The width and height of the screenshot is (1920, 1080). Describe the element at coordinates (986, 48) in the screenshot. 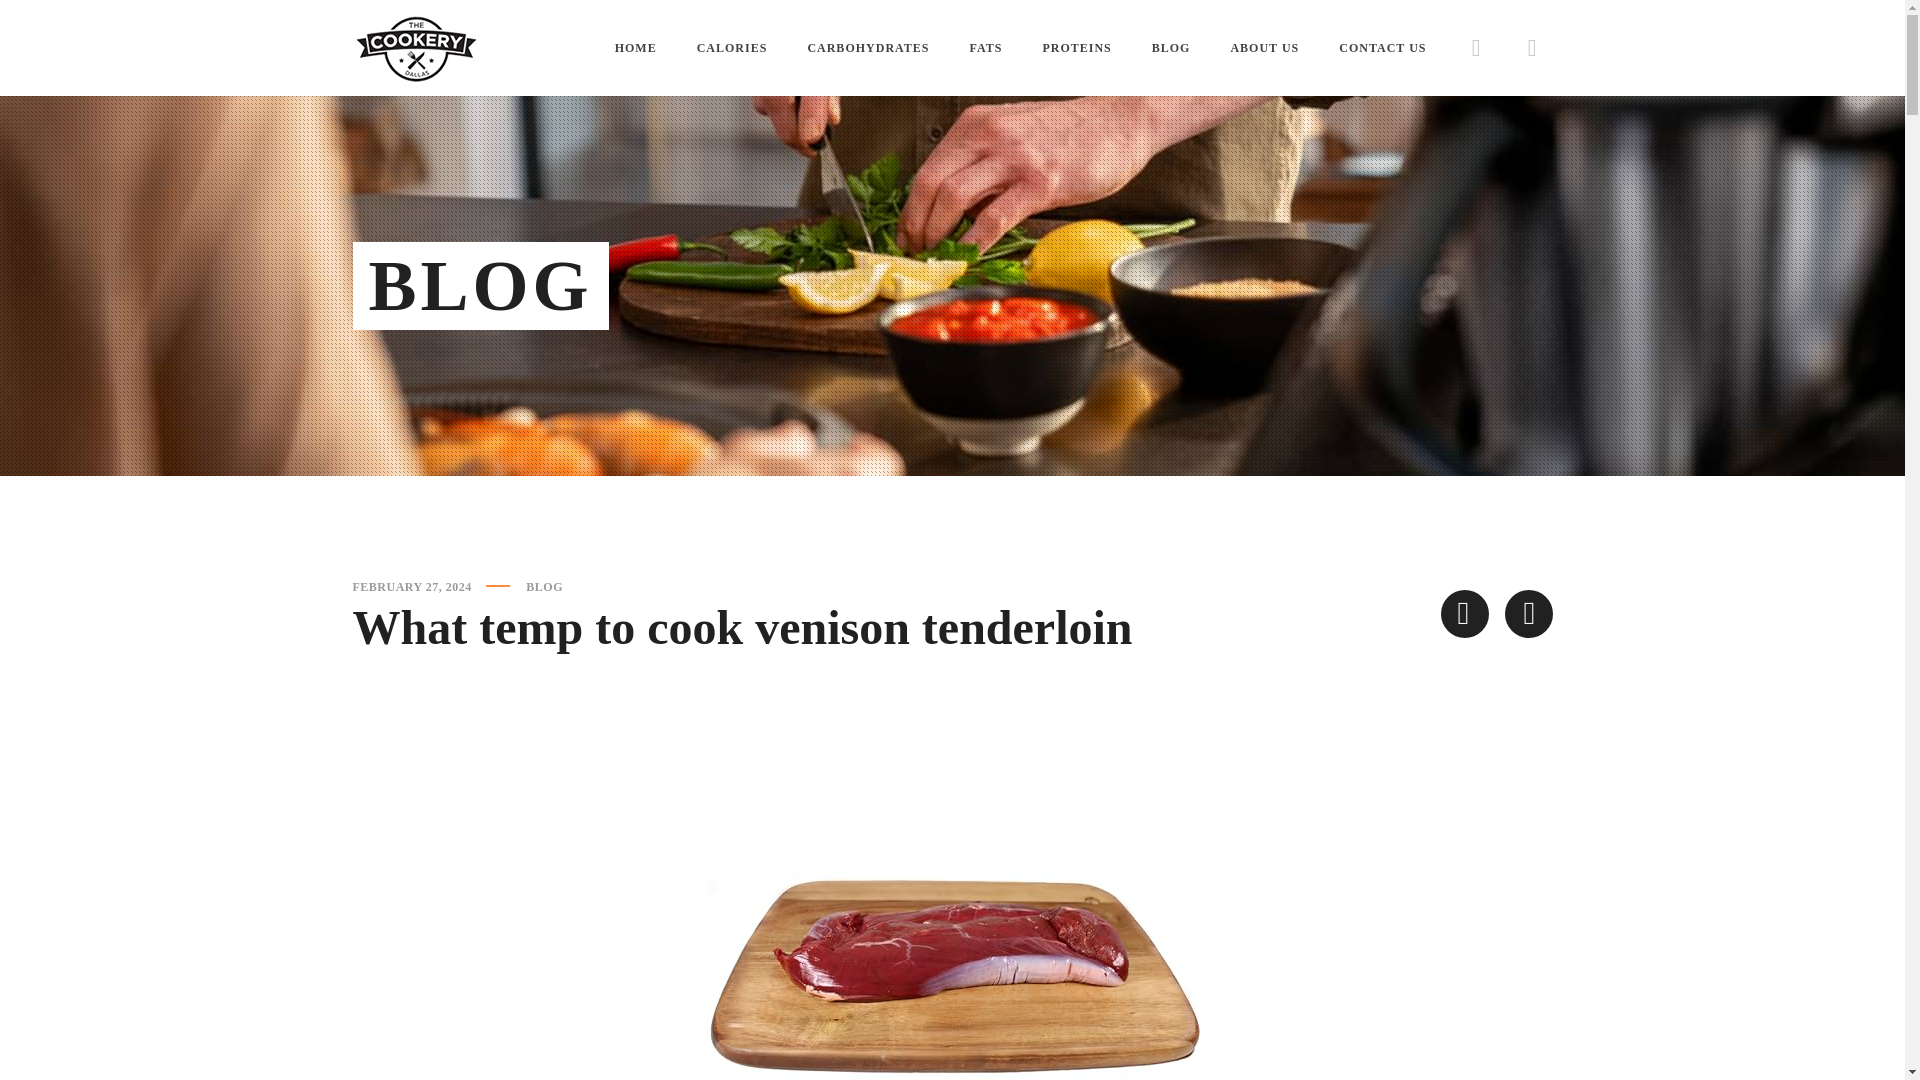

I see `FATS` at that location.